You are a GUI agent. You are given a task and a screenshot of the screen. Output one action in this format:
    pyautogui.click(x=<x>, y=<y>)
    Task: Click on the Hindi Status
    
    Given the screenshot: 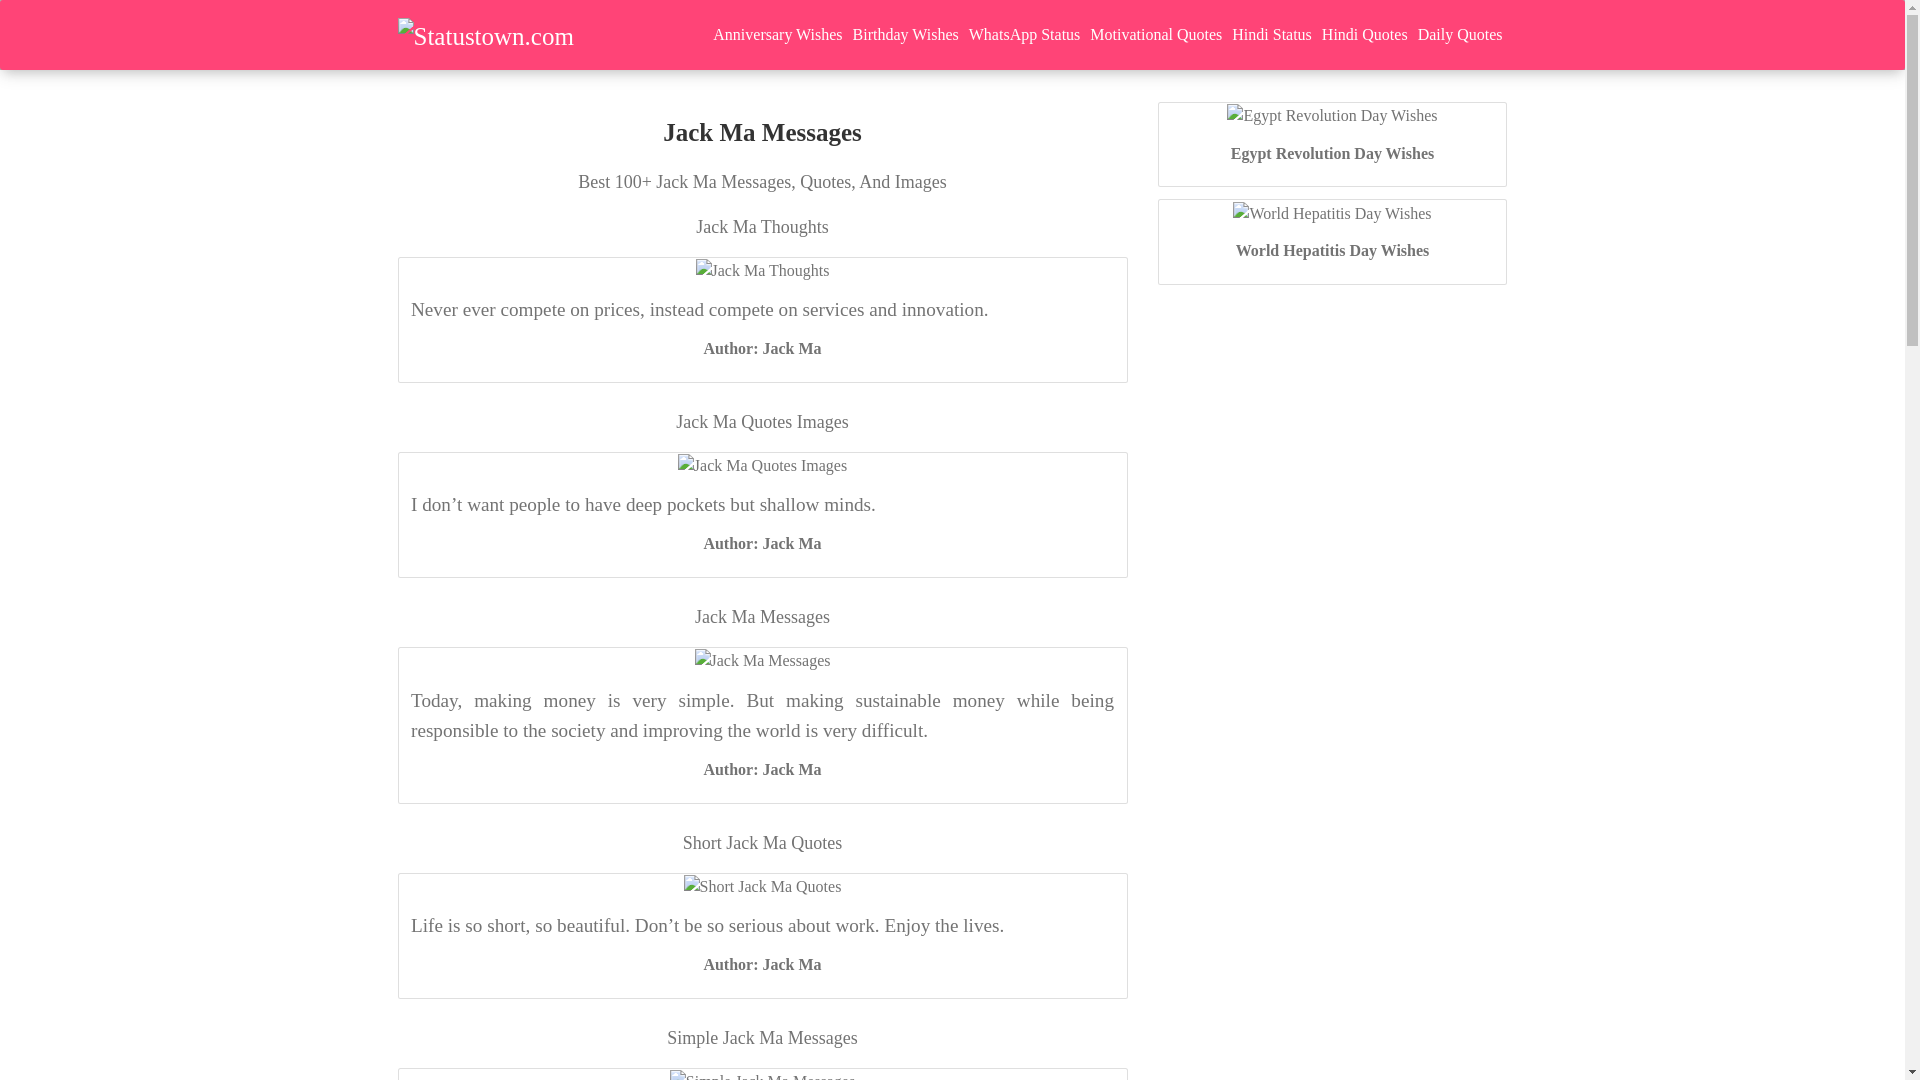 What is the action you would take?
    pyautogui.click(x=1272, y=34)
    